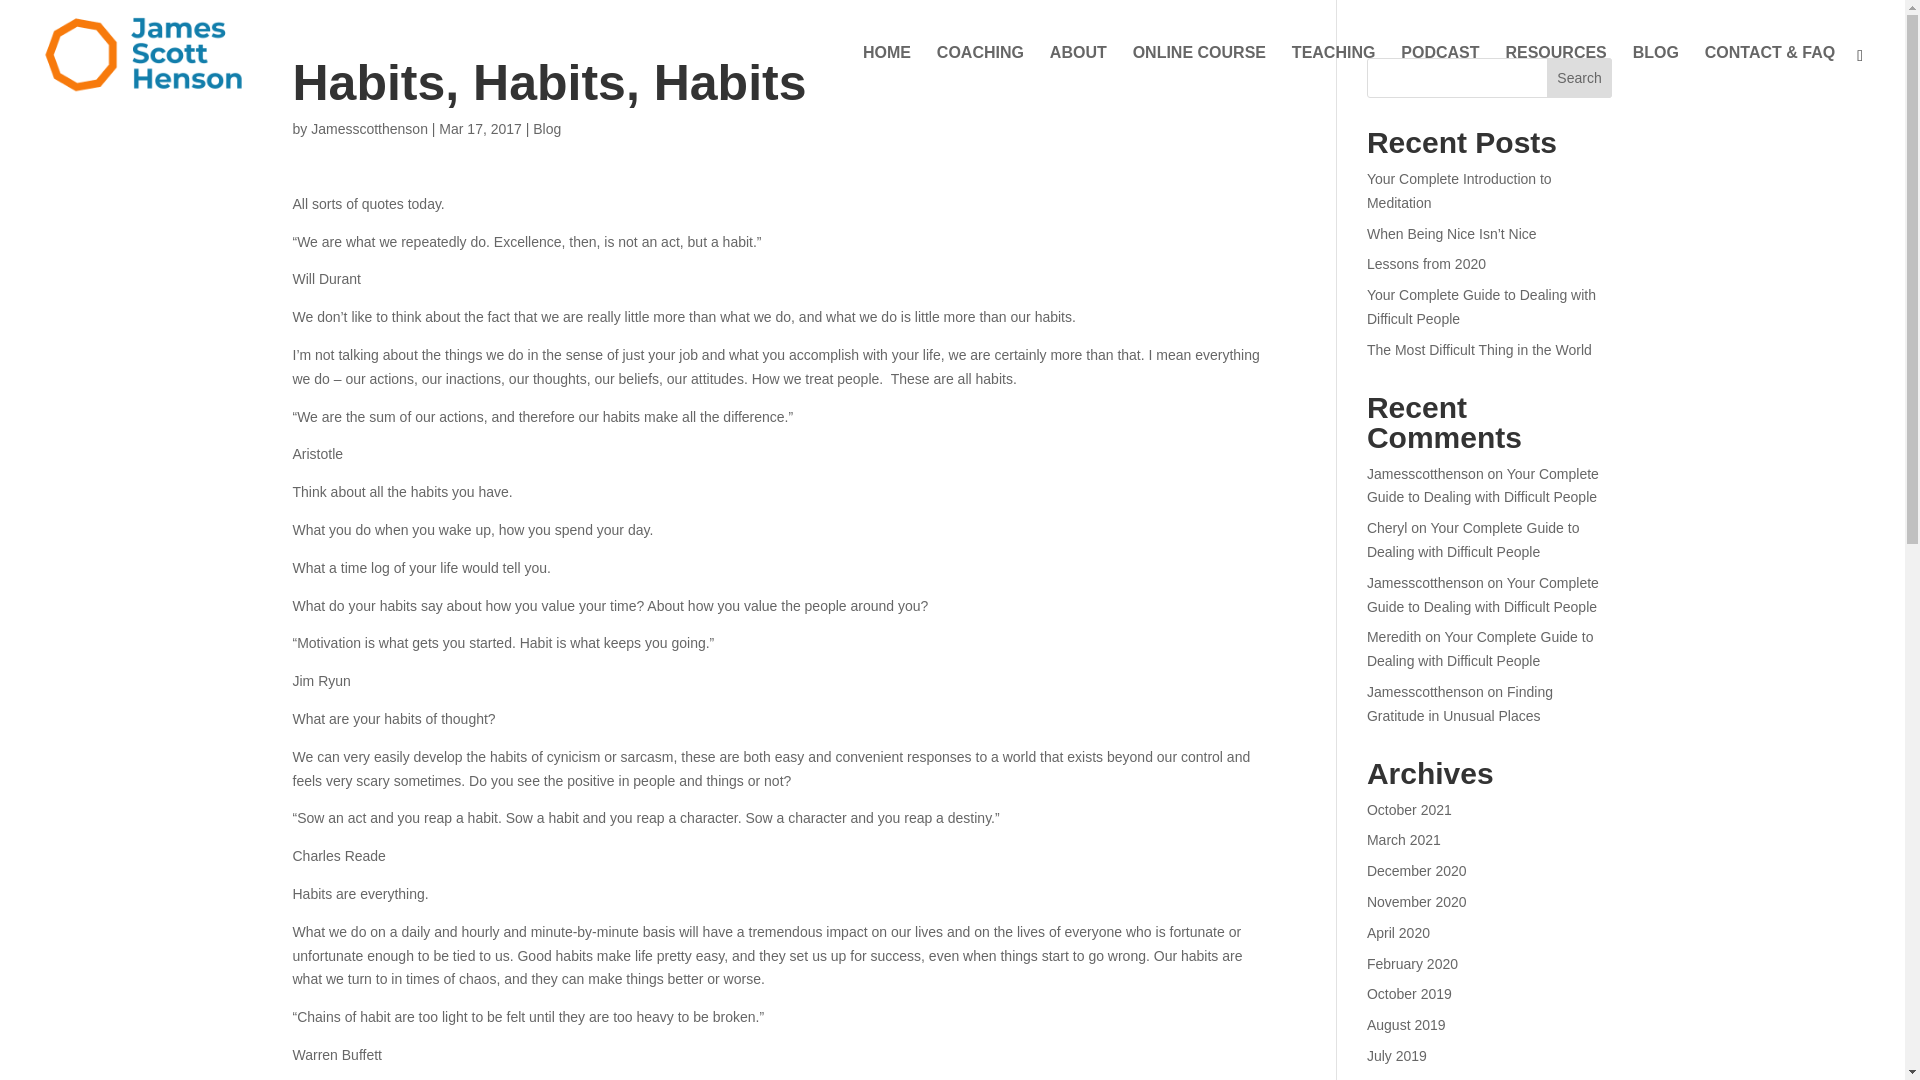 This screenshot has height=1080, width=1920. I want to click on July 2019, so click(1396, 1055).